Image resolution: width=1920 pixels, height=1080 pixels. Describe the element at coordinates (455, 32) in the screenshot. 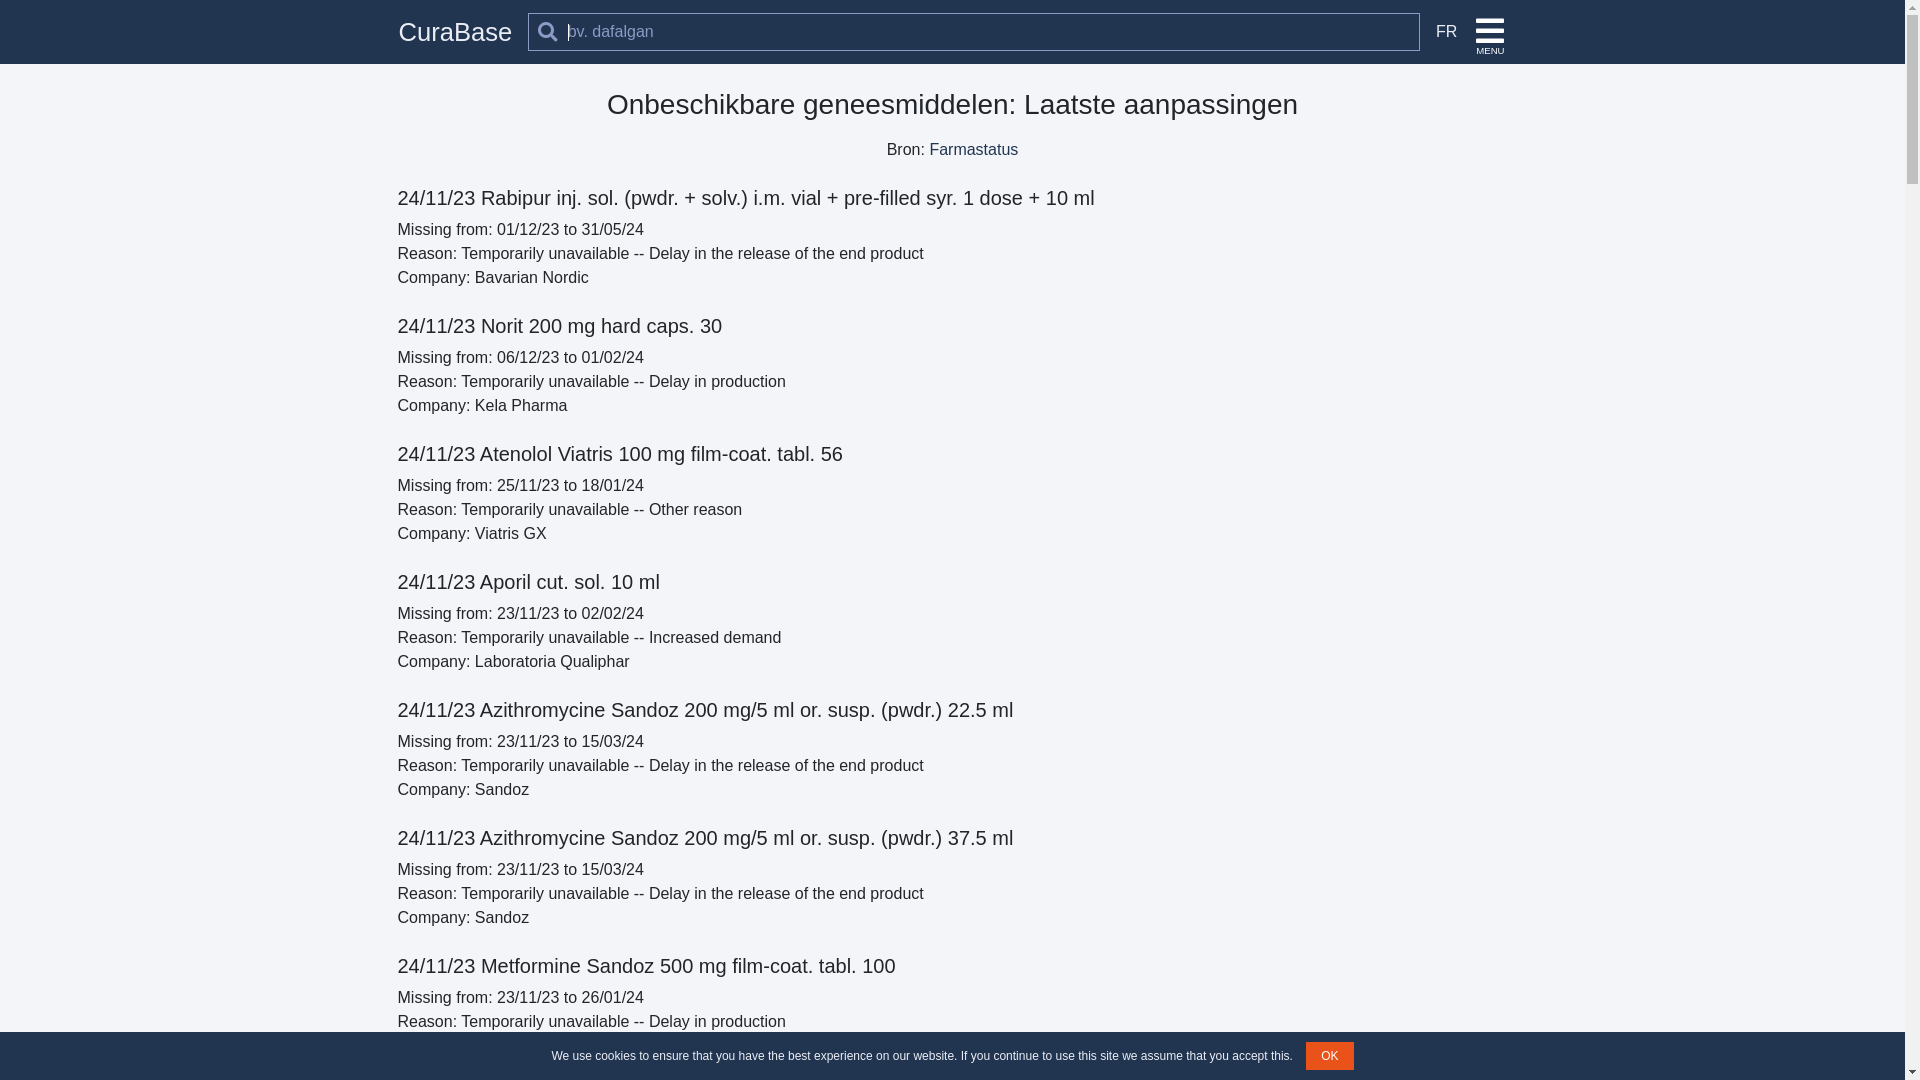

I see `CuraBase` at that location.